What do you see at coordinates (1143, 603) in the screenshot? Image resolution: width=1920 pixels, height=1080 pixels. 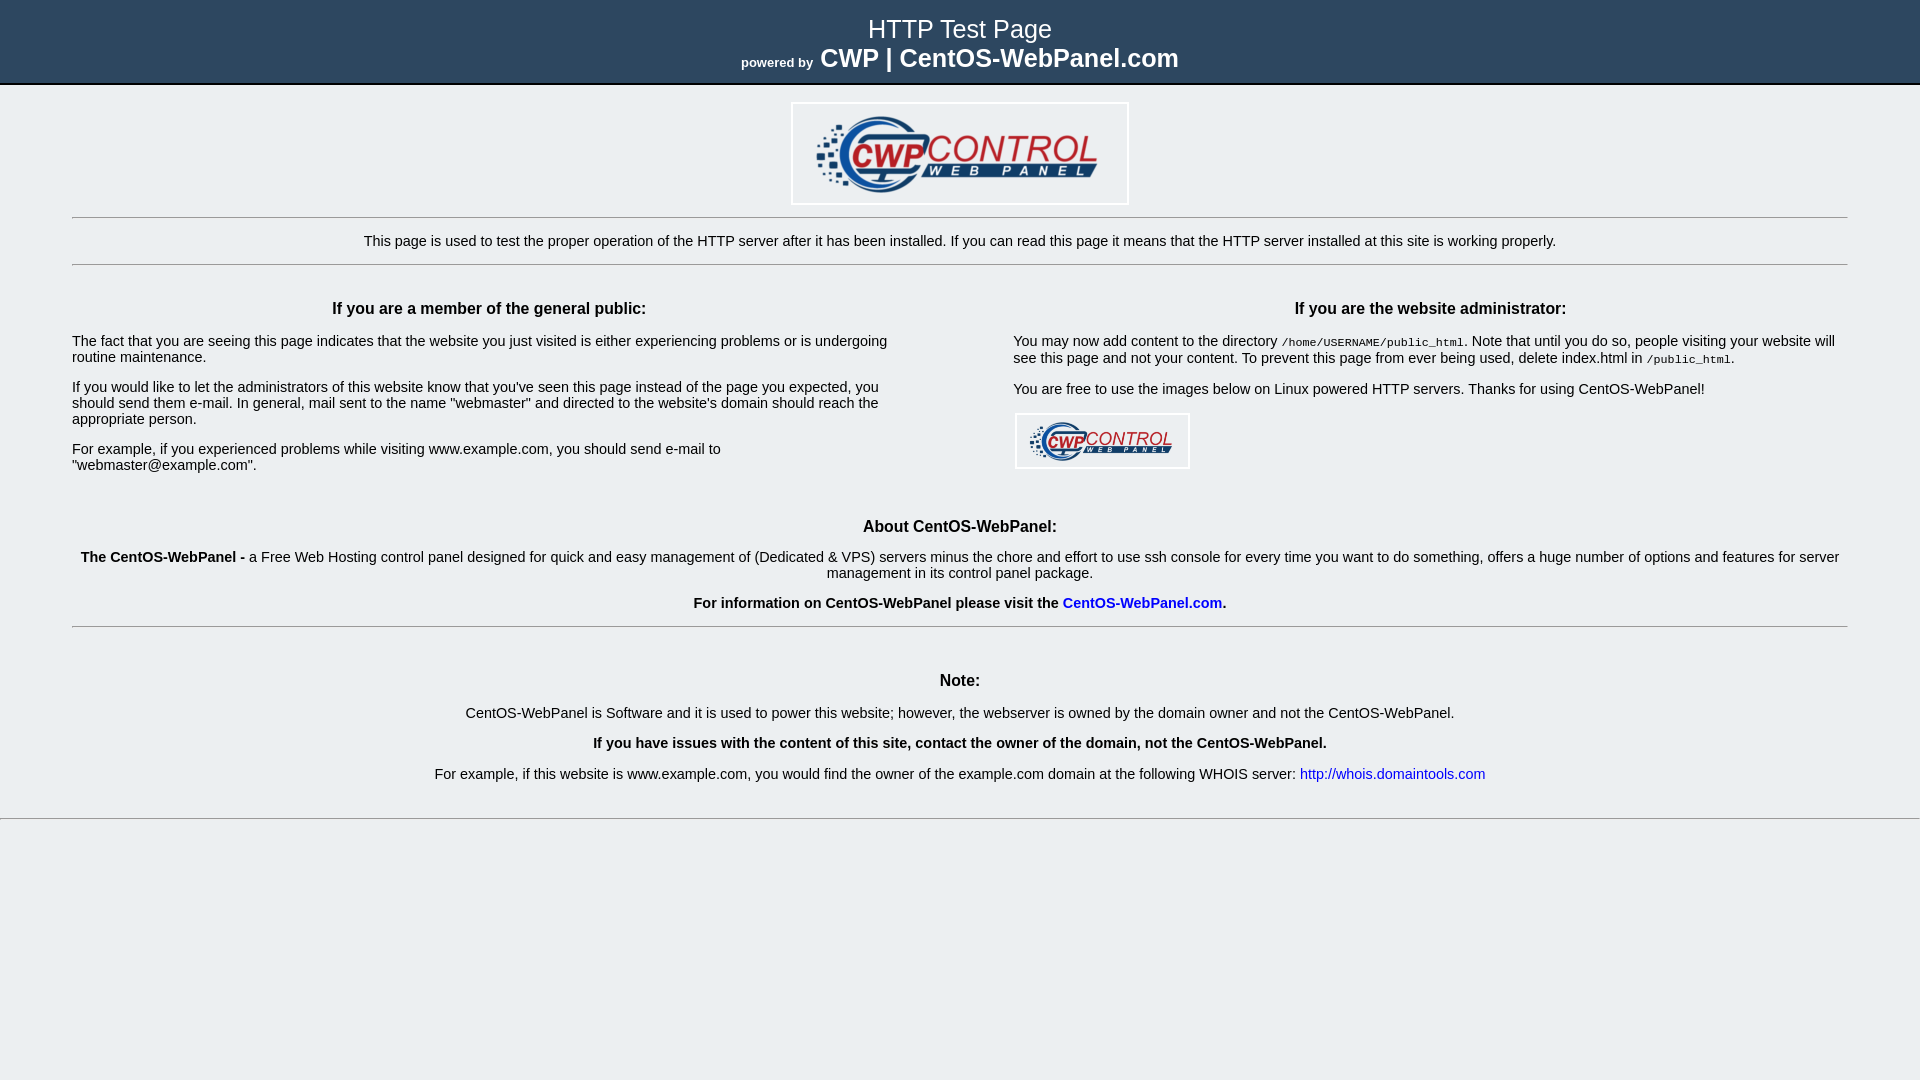 I see `CentOS-WebPanel.com` at bounding box center [1143, 603].